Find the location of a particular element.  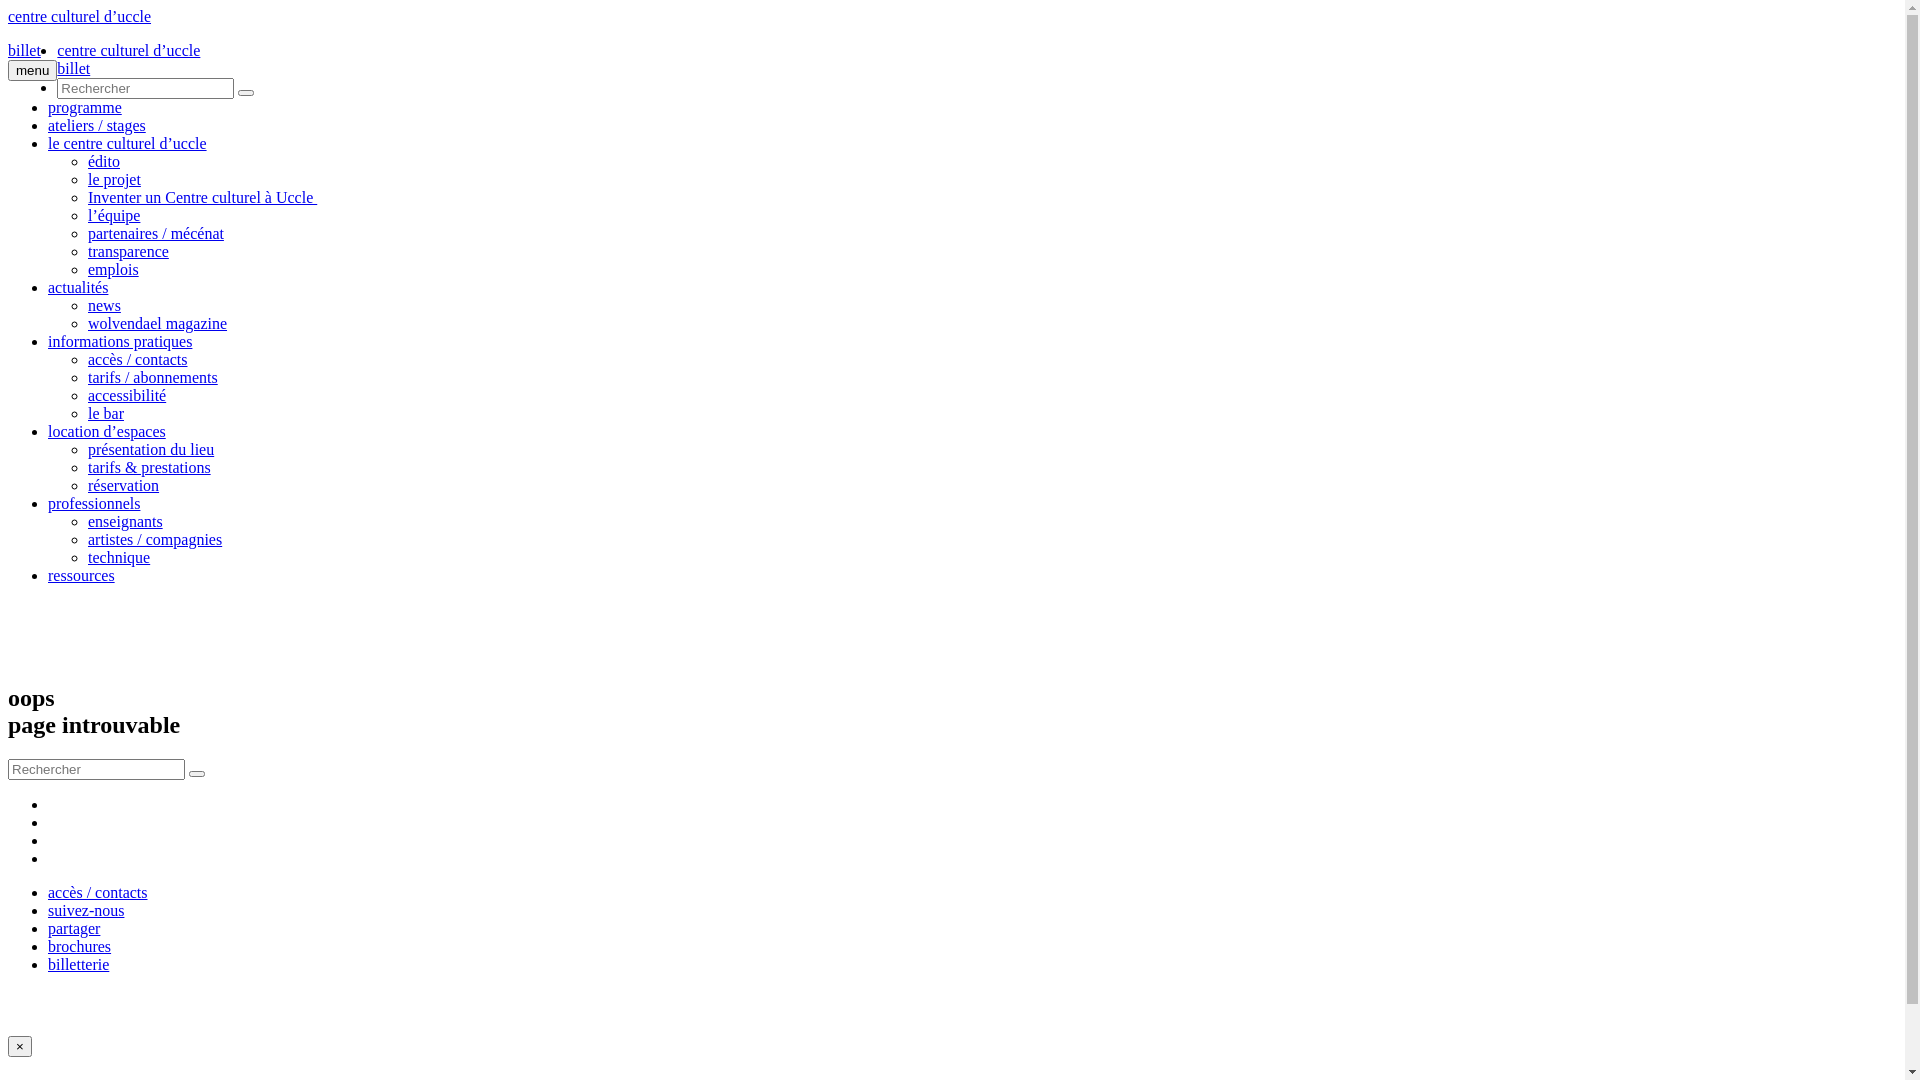

artistes / compagnies is located at coordinates (155, 540).